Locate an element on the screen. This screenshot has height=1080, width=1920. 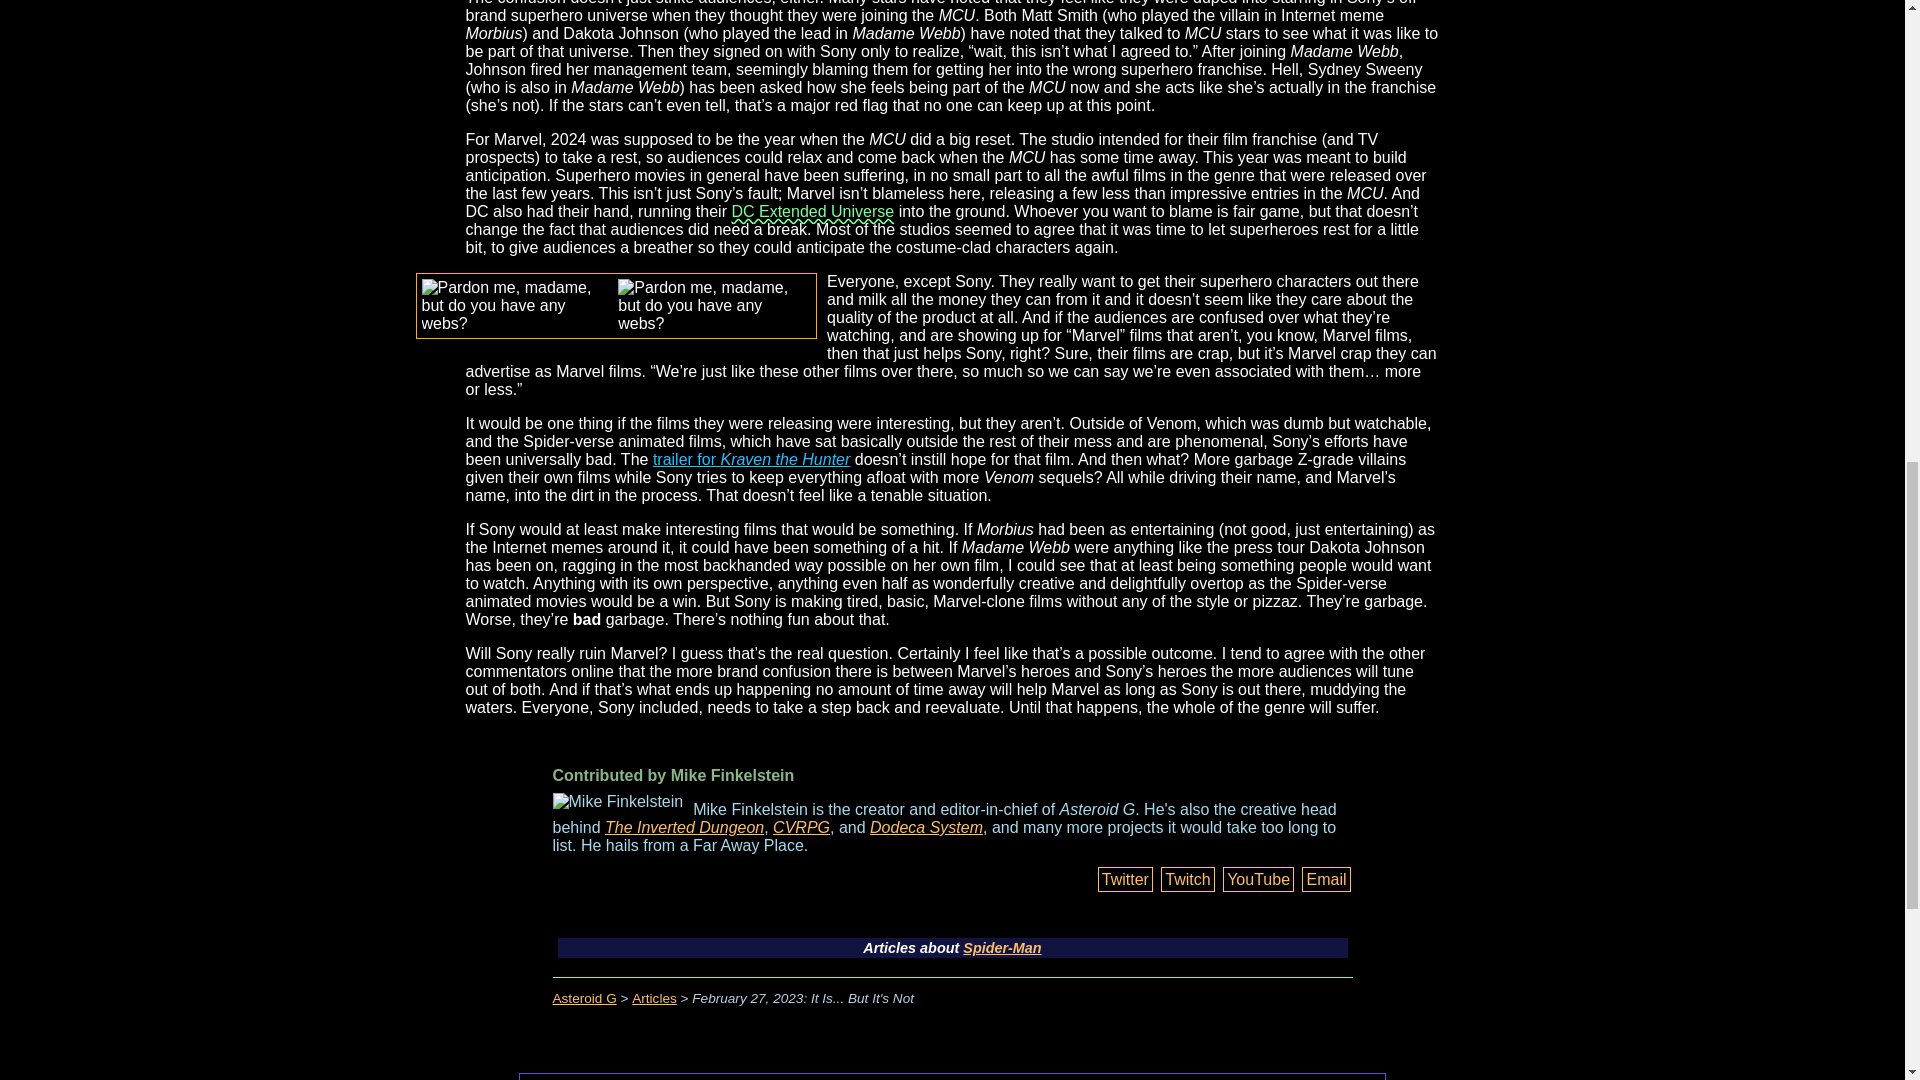
DC Extended Universe is located at coordinates (812, 212).